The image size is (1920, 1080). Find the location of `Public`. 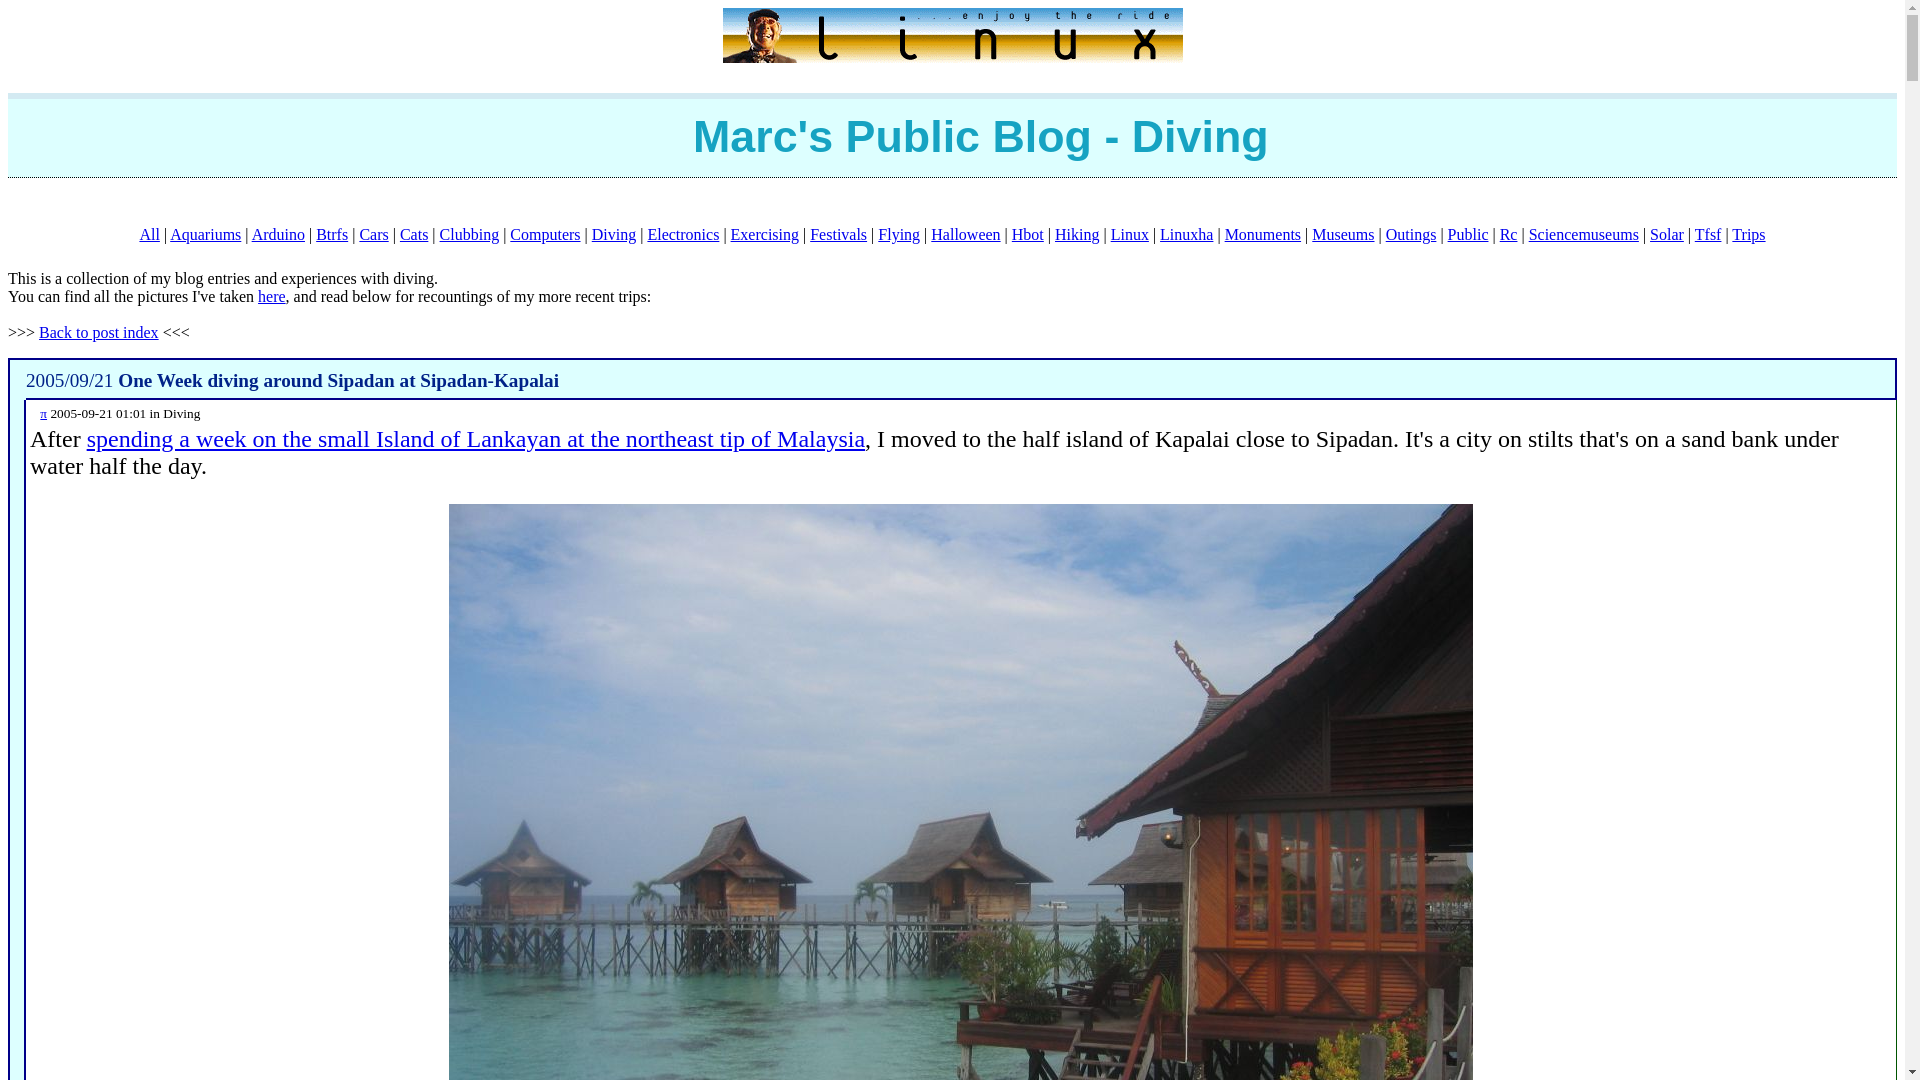

Public is located at coordinates (1468, 234).